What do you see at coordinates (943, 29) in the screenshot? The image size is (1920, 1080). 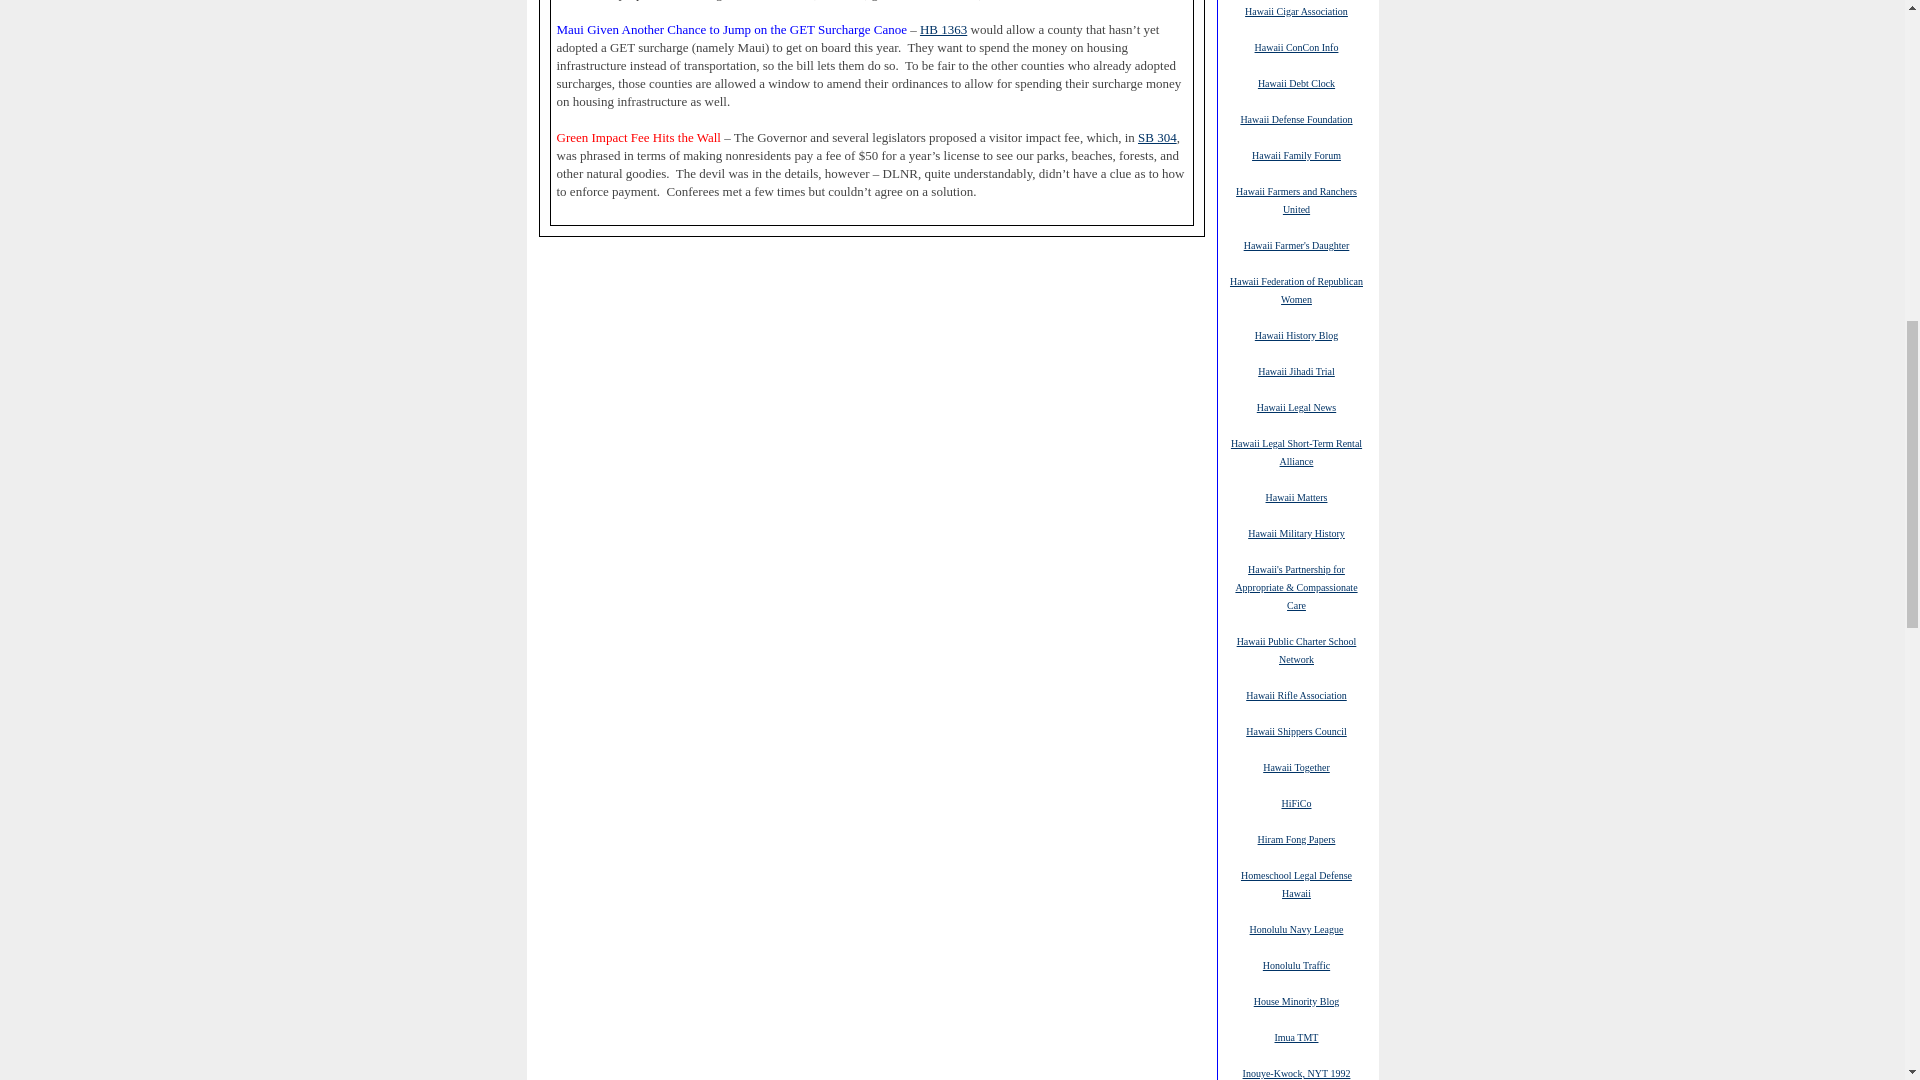 I see `HB 1363` at bounding box center [943, 29].